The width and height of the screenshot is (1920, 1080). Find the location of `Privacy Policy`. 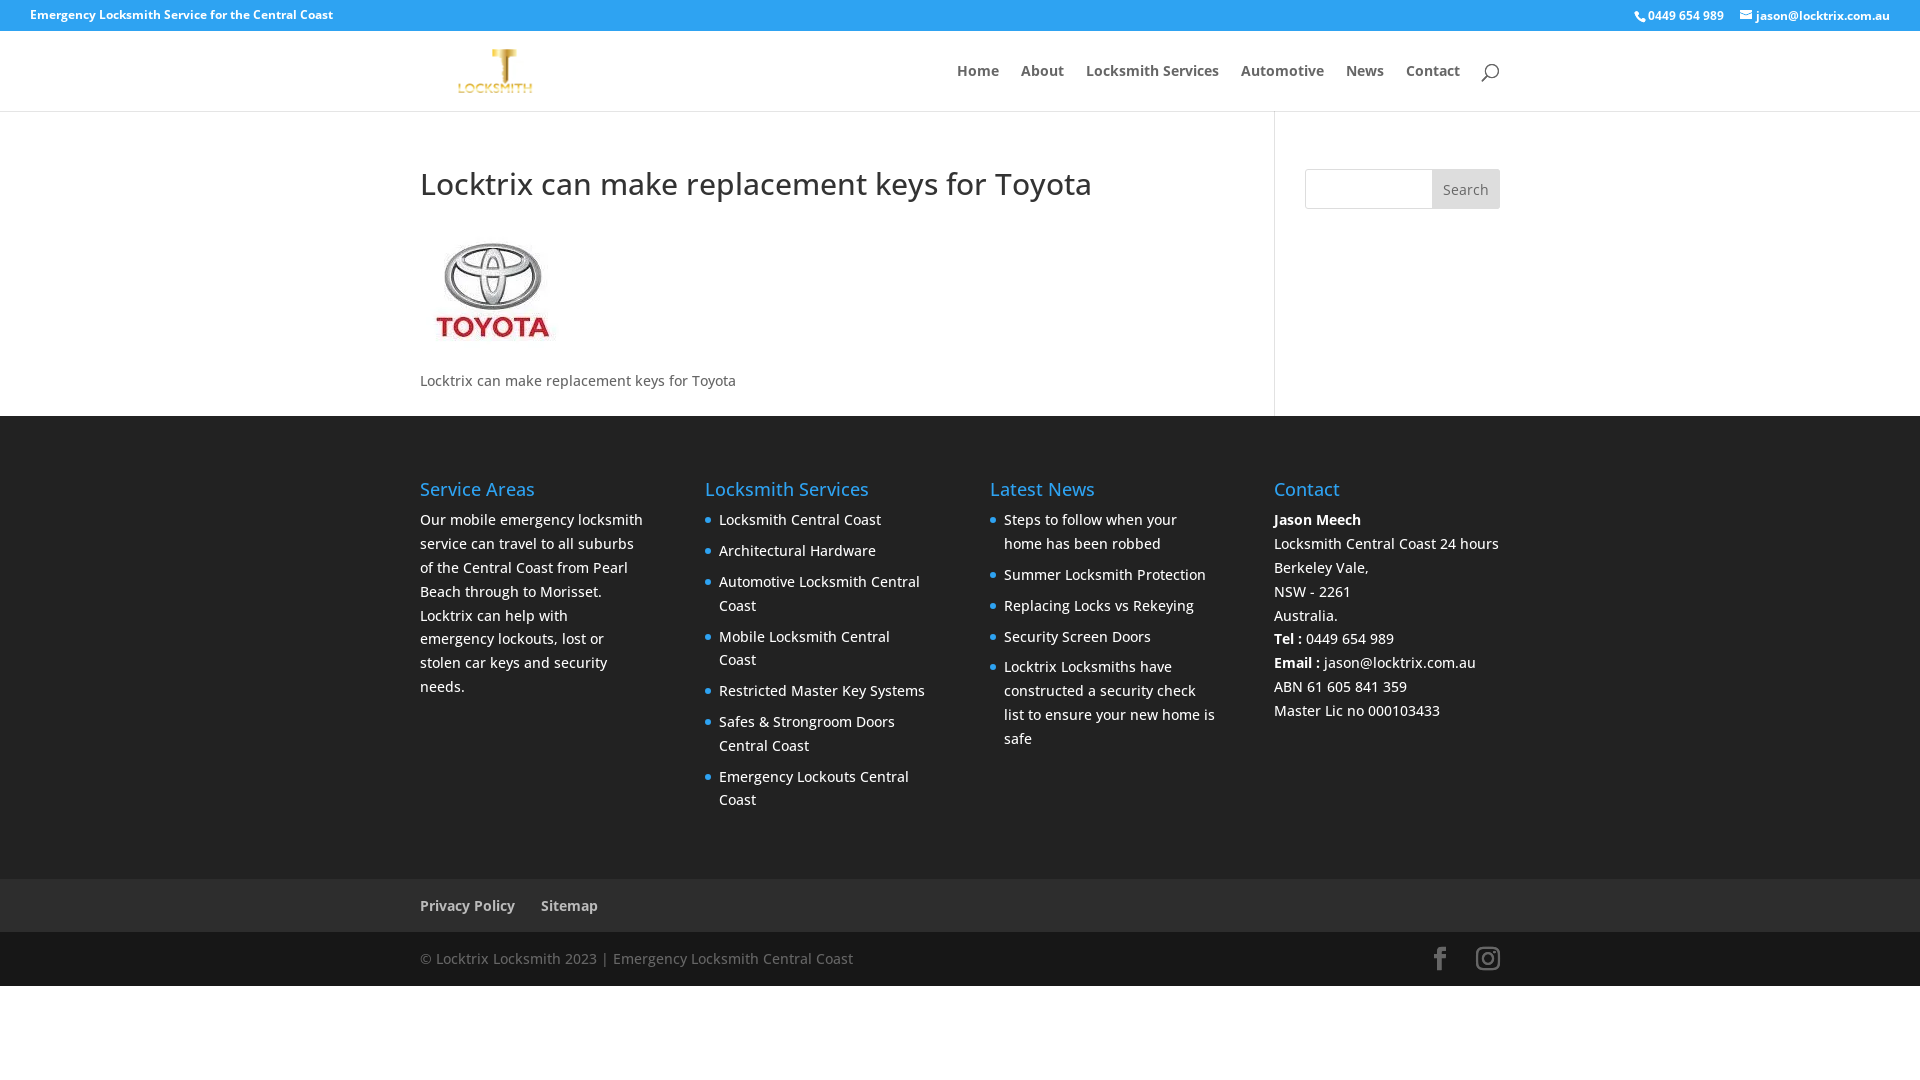

Privacy Policy is located at coordinates (468, 906).